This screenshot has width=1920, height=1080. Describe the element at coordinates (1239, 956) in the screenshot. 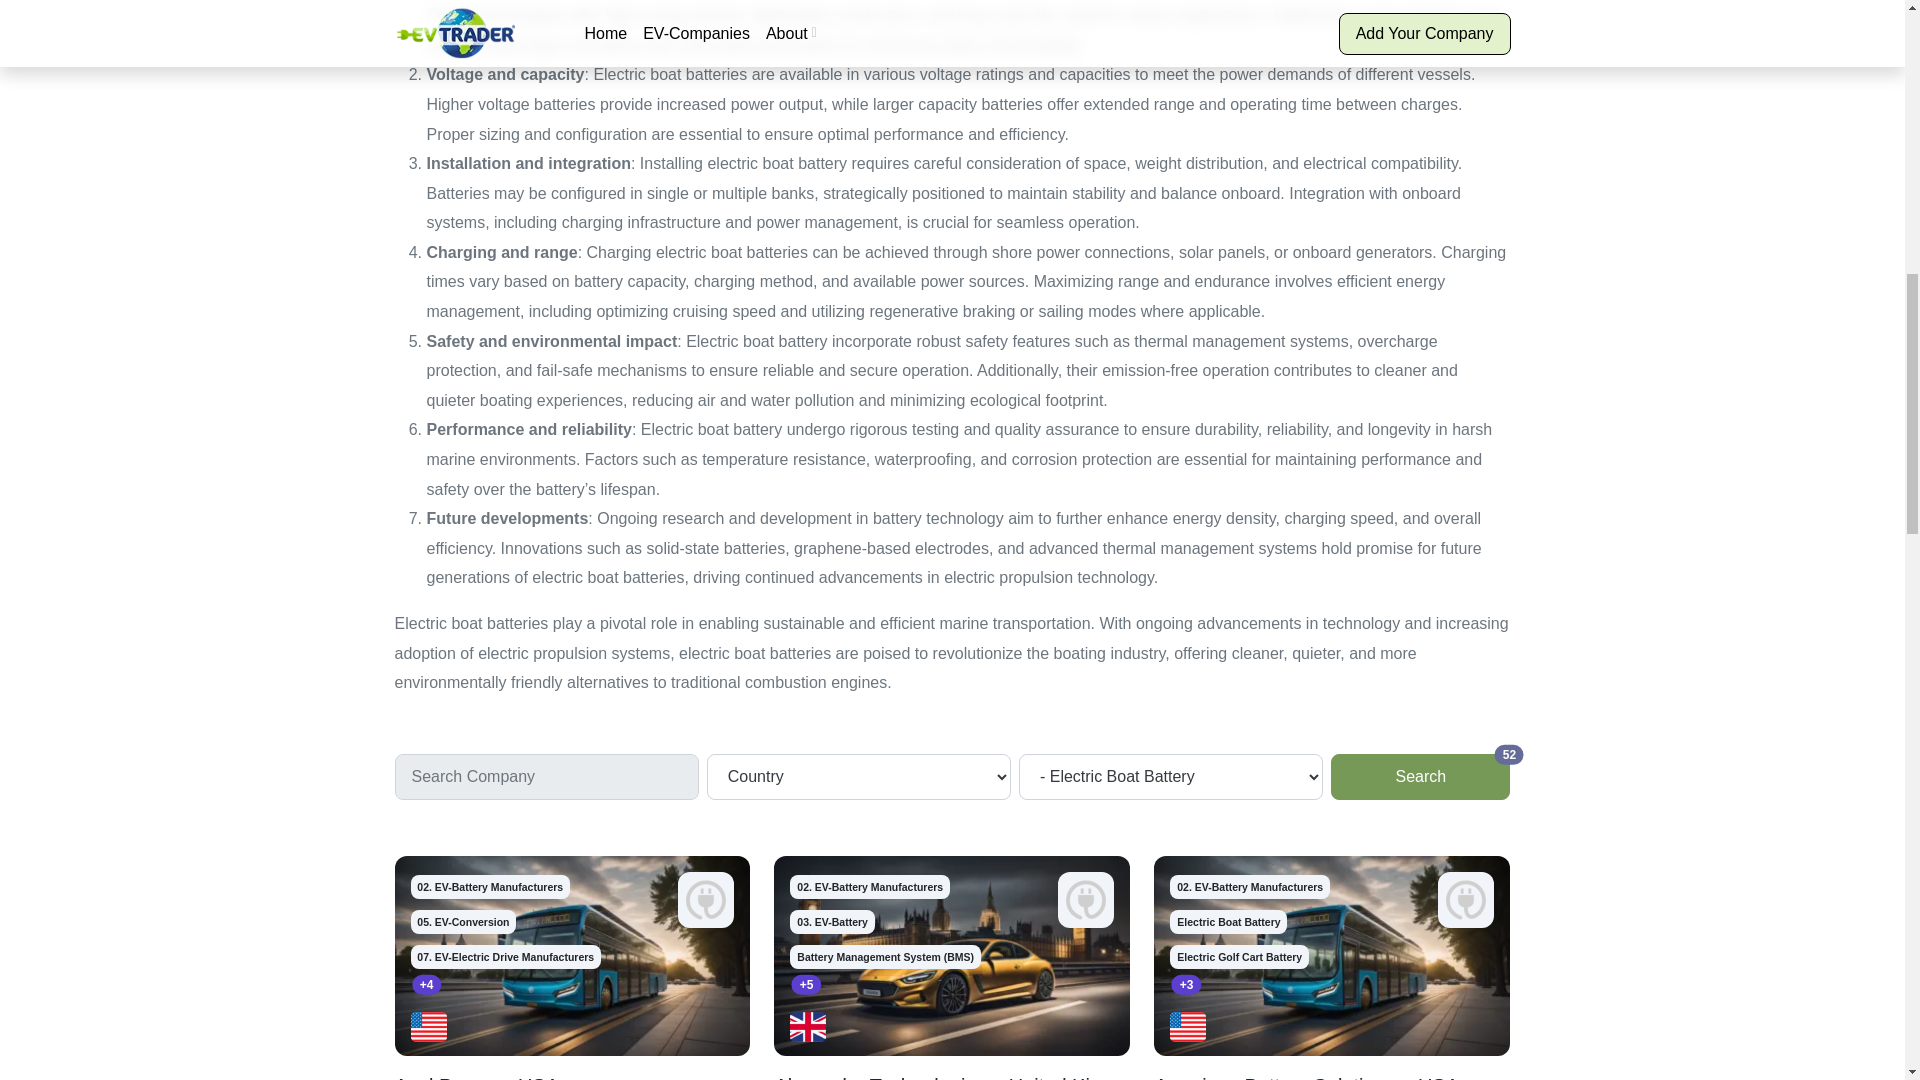

I see `02. EV-Battery Manufacturers` at that location.